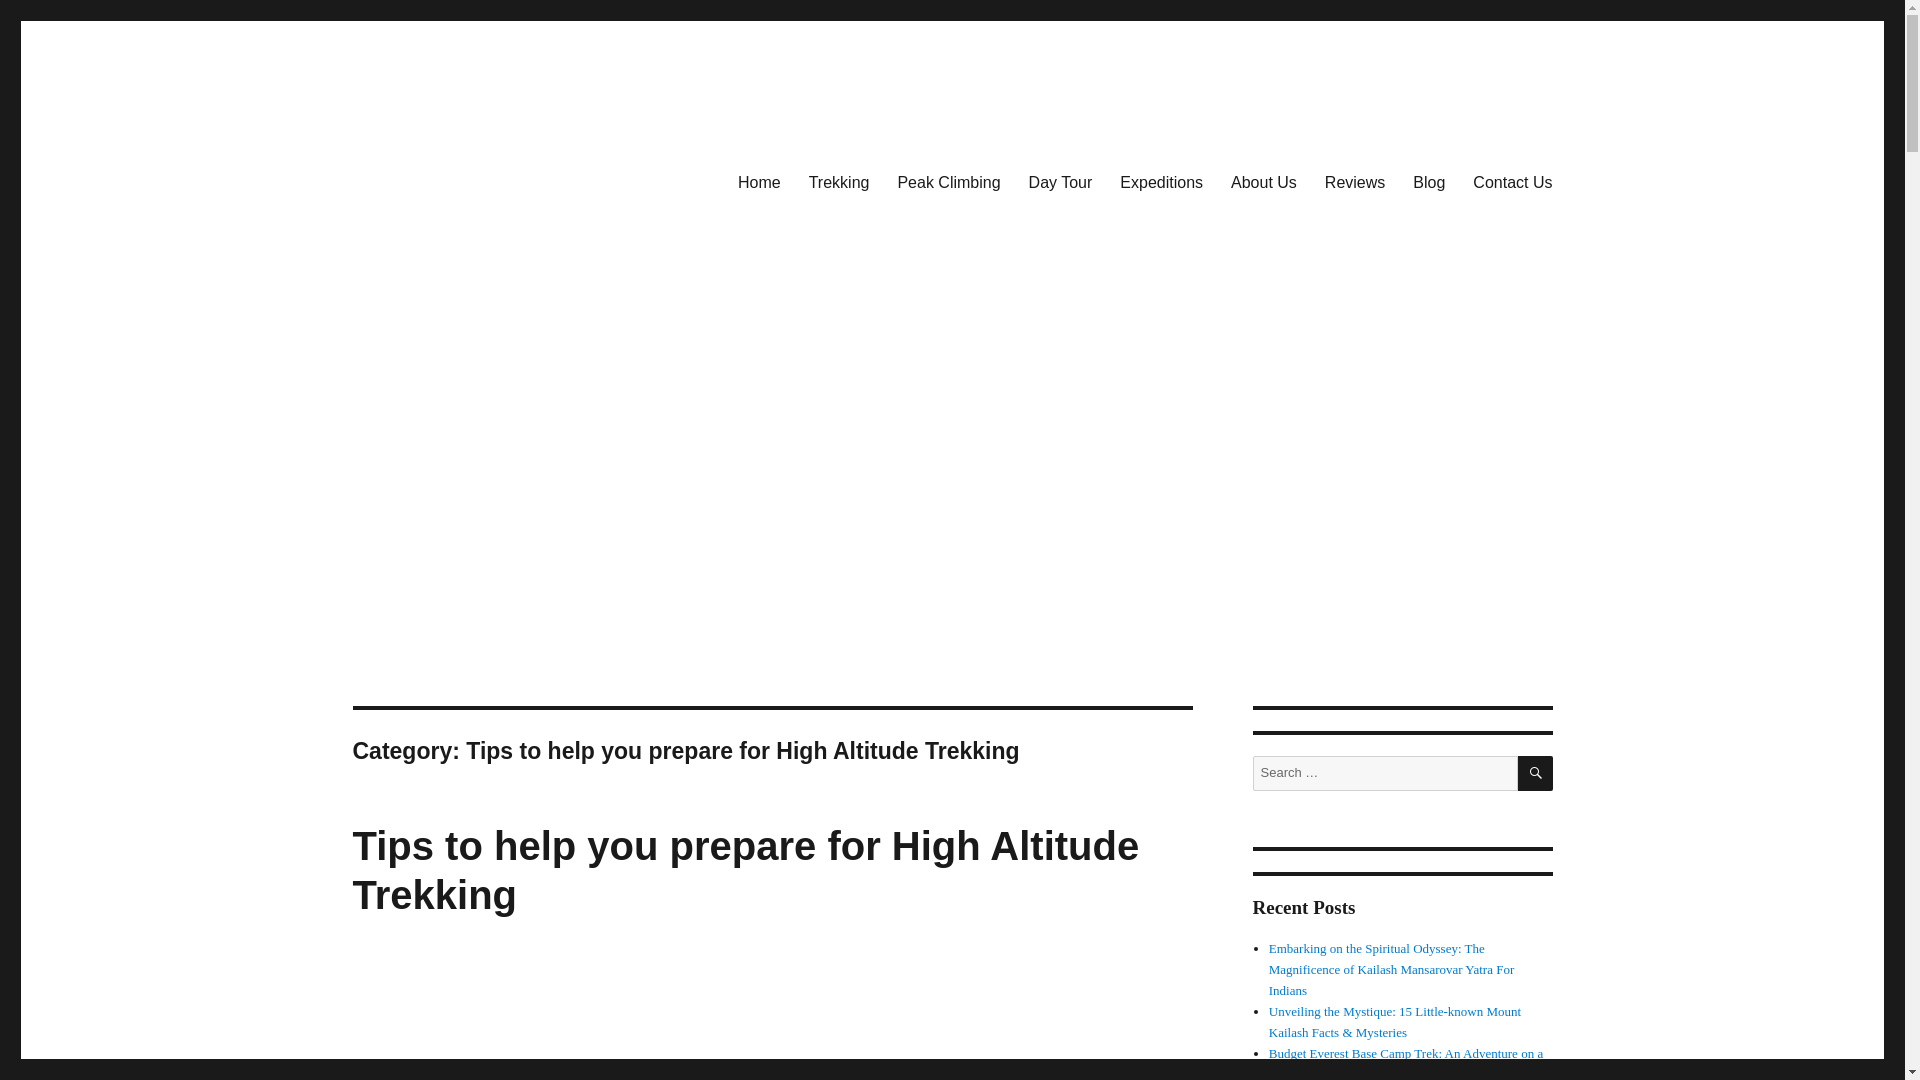 The image size is (1920, 1080). Describe the element at coordinates (1161, 183) in the screenshot. I see `Expeditions` at that location.